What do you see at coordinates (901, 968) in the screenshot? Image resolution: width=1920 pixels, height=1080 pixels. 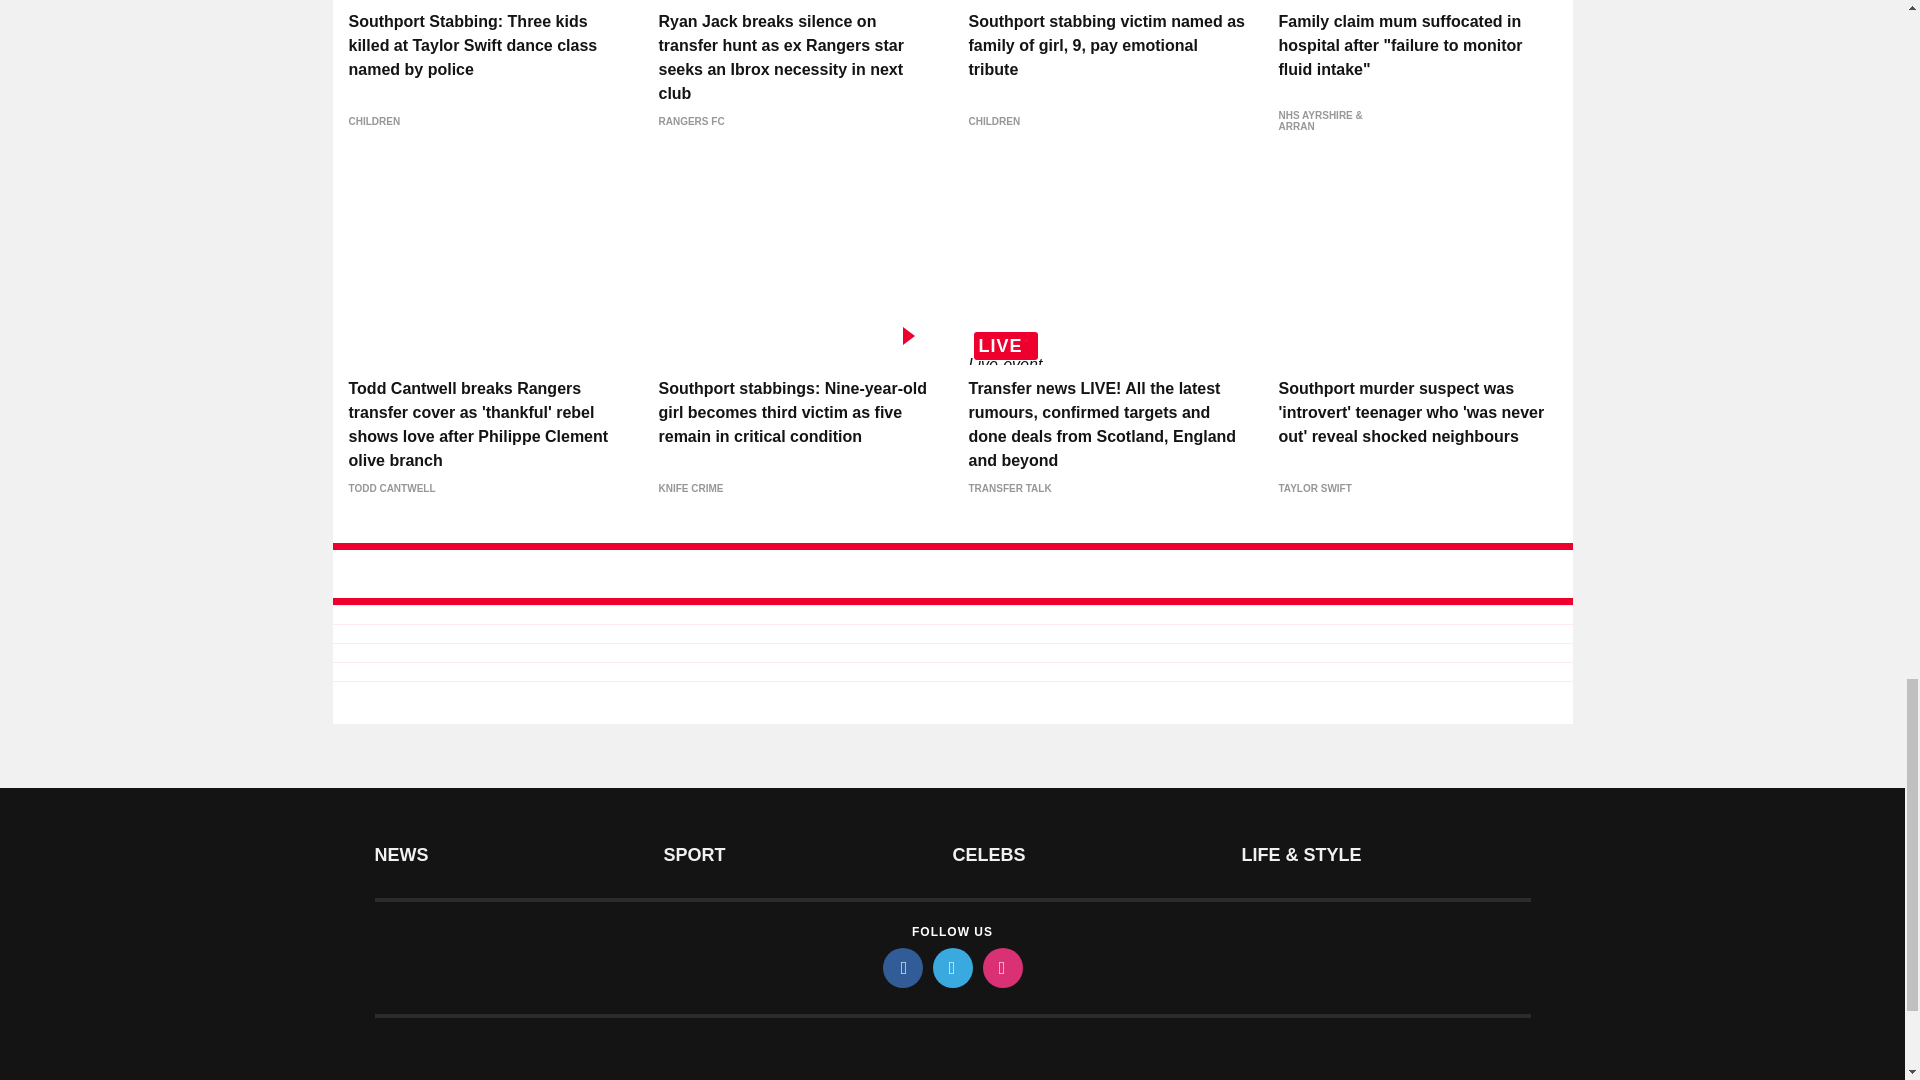 I see `facebook` at bounding box center [901, 968].